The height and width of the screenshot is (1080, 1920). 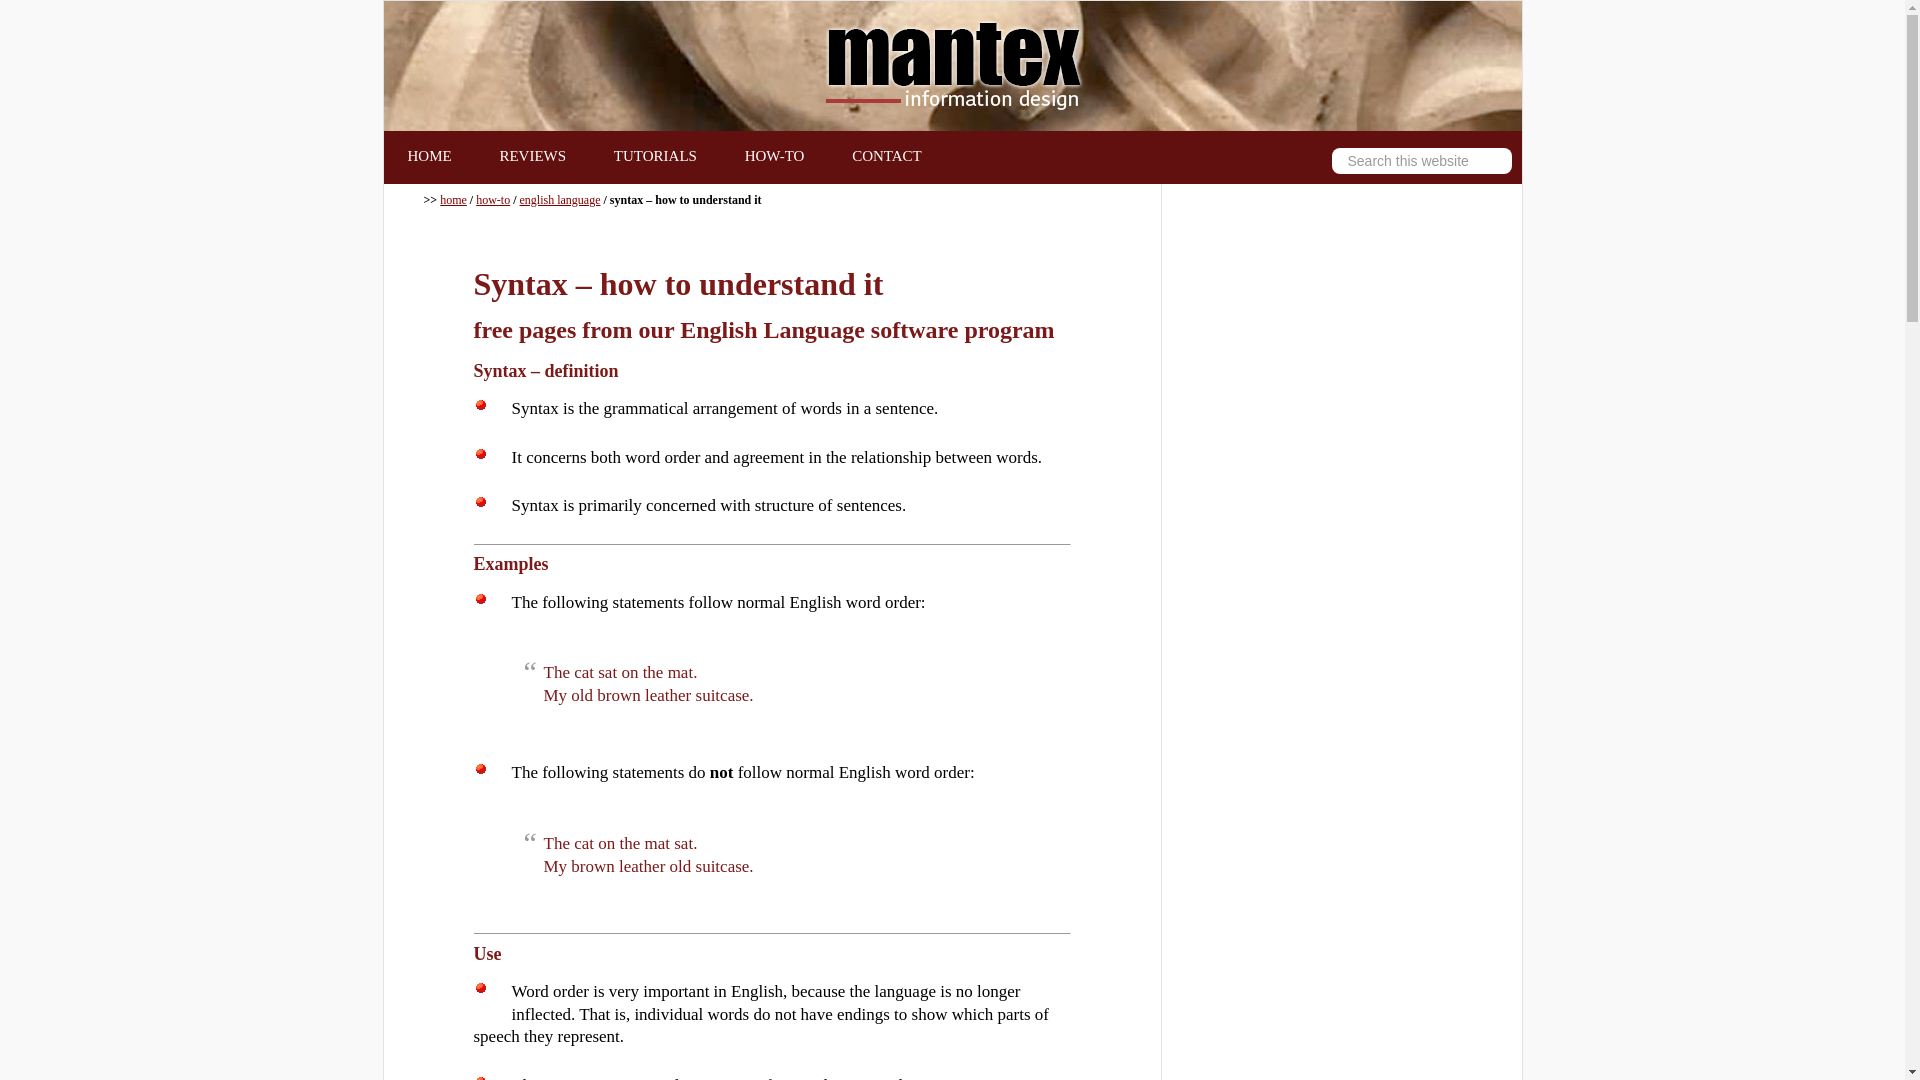 What do you see at coordinates (560, 200) in the screenshot?
I see `english language` at bounding box center [560, 200].